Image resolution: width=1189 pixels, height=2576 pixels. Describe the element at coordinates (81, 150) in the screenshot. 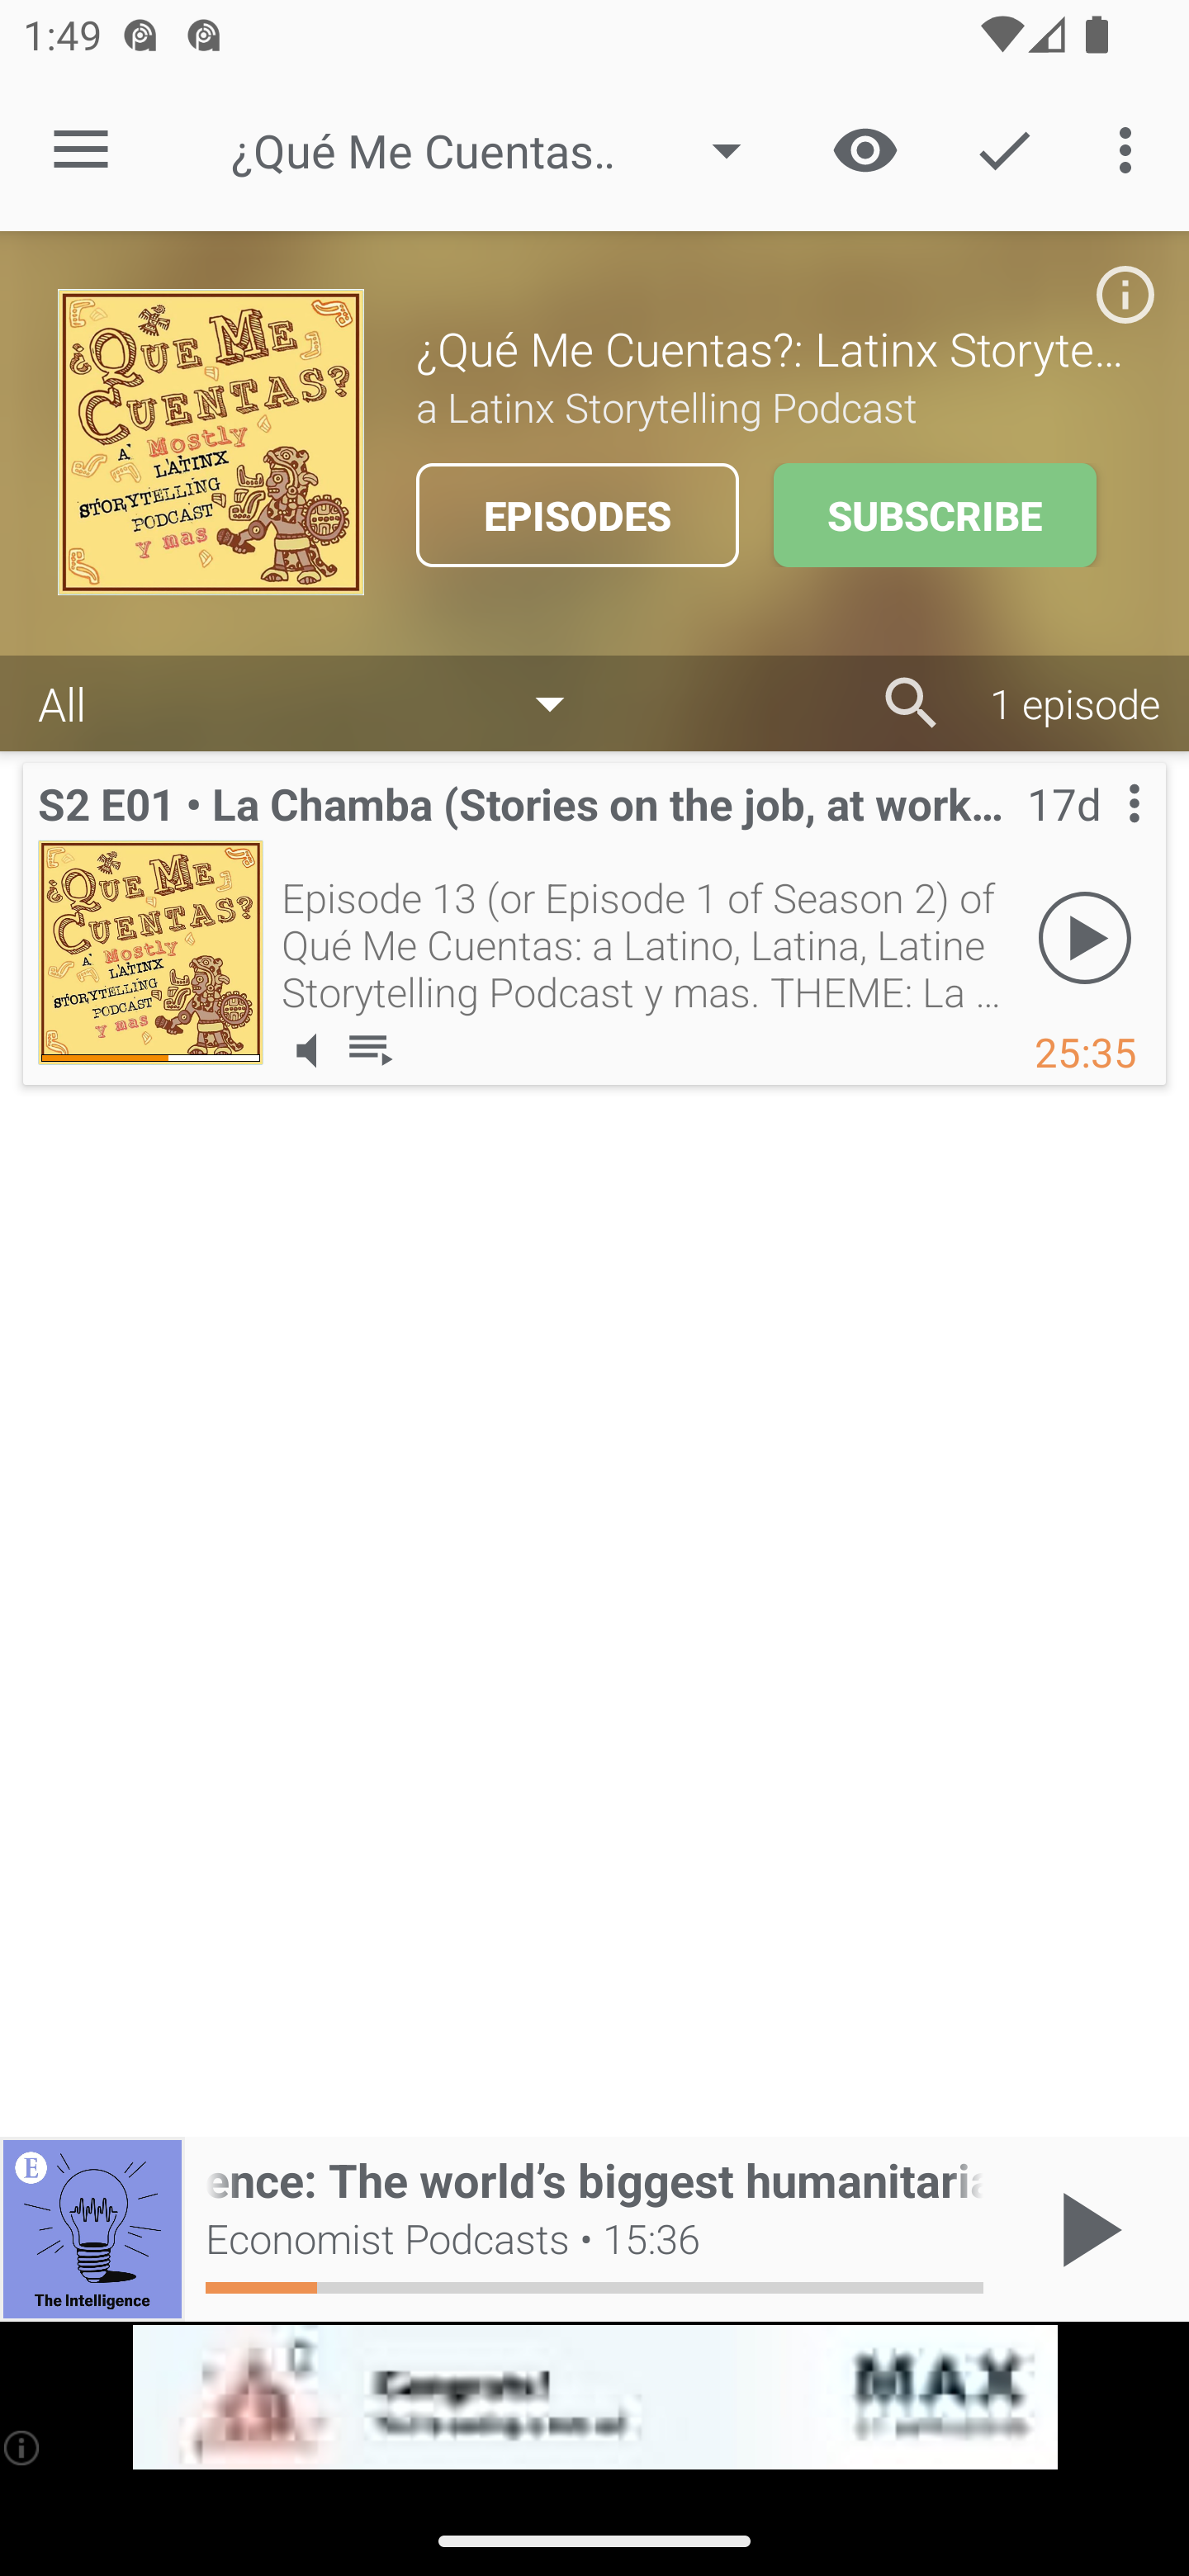

I see `Open navigation sidebar` at that location.